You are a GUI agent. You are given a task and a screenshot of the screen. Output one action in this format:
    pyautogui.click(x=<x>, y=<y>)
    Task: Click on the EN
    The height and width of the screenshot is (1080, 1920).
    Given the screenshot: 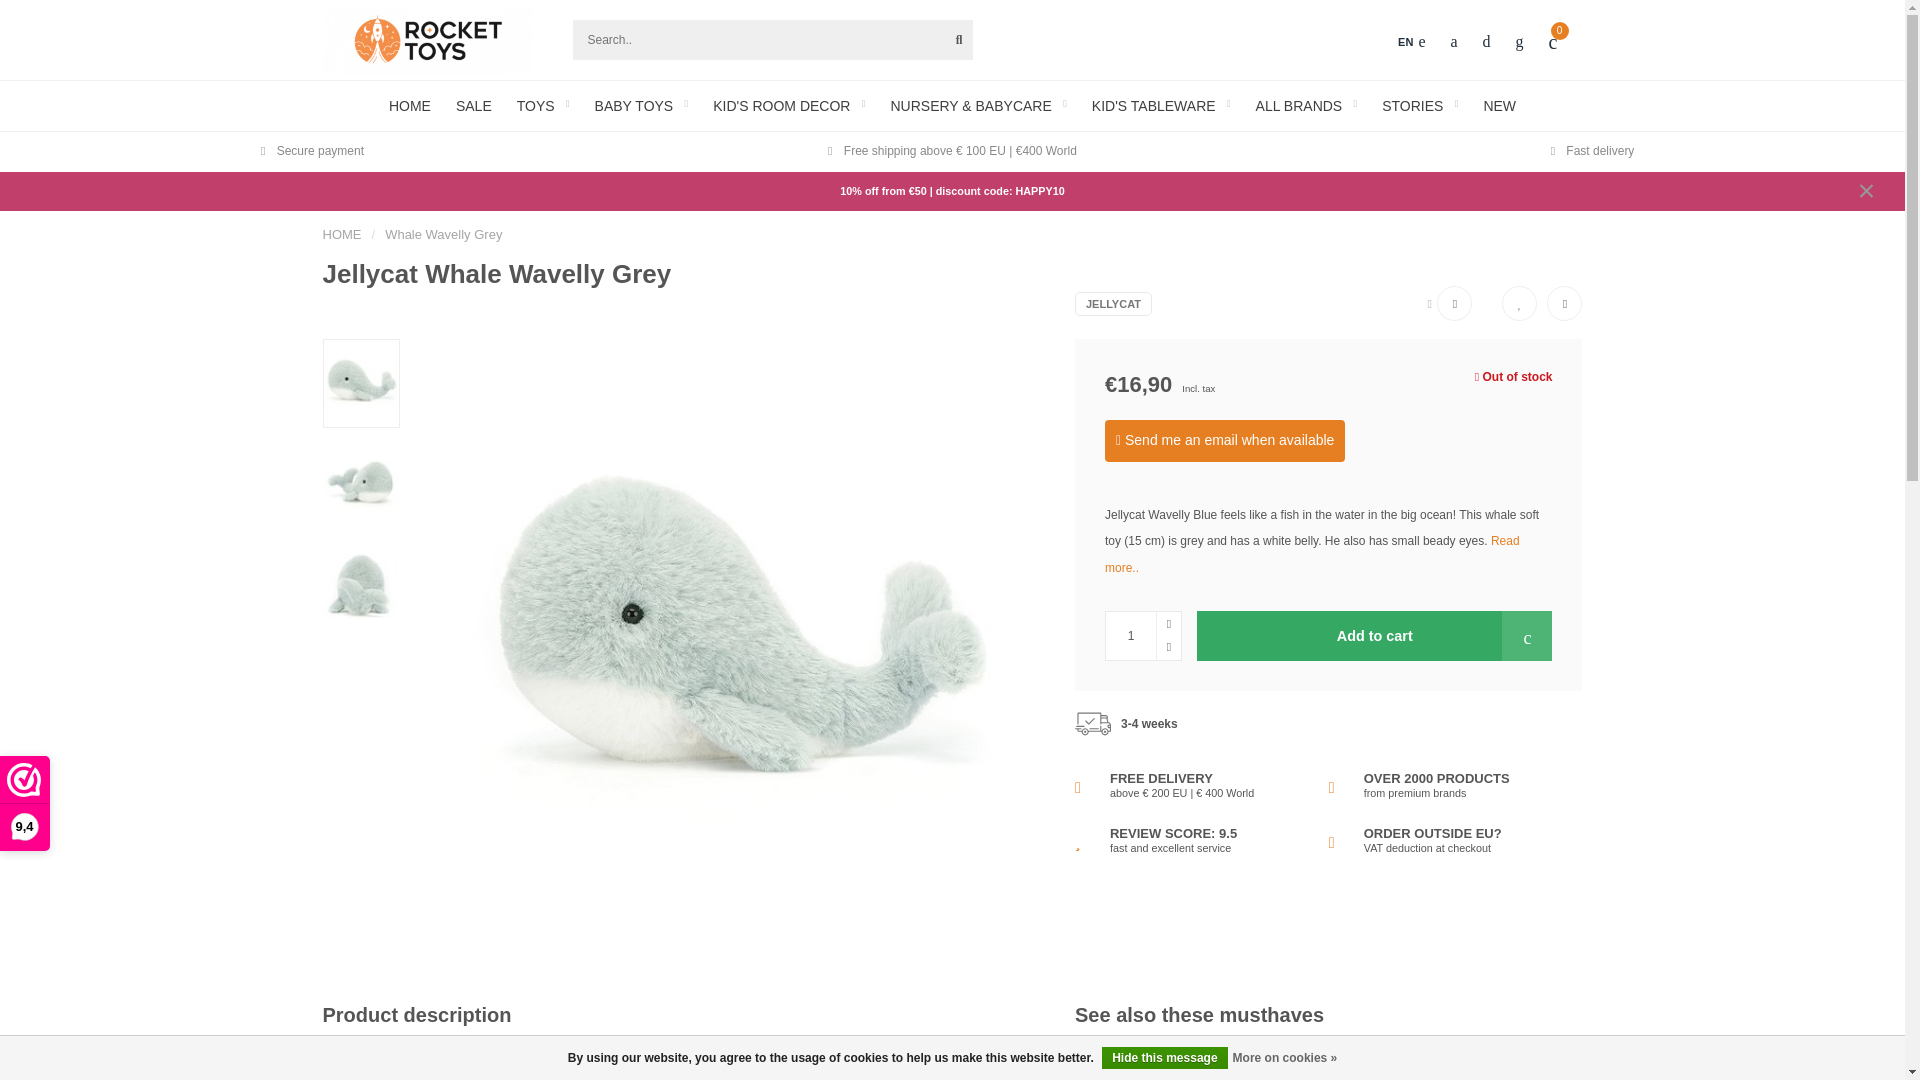 What is the action you would take?
    pyautogui.click(x=1410, y=42)
    